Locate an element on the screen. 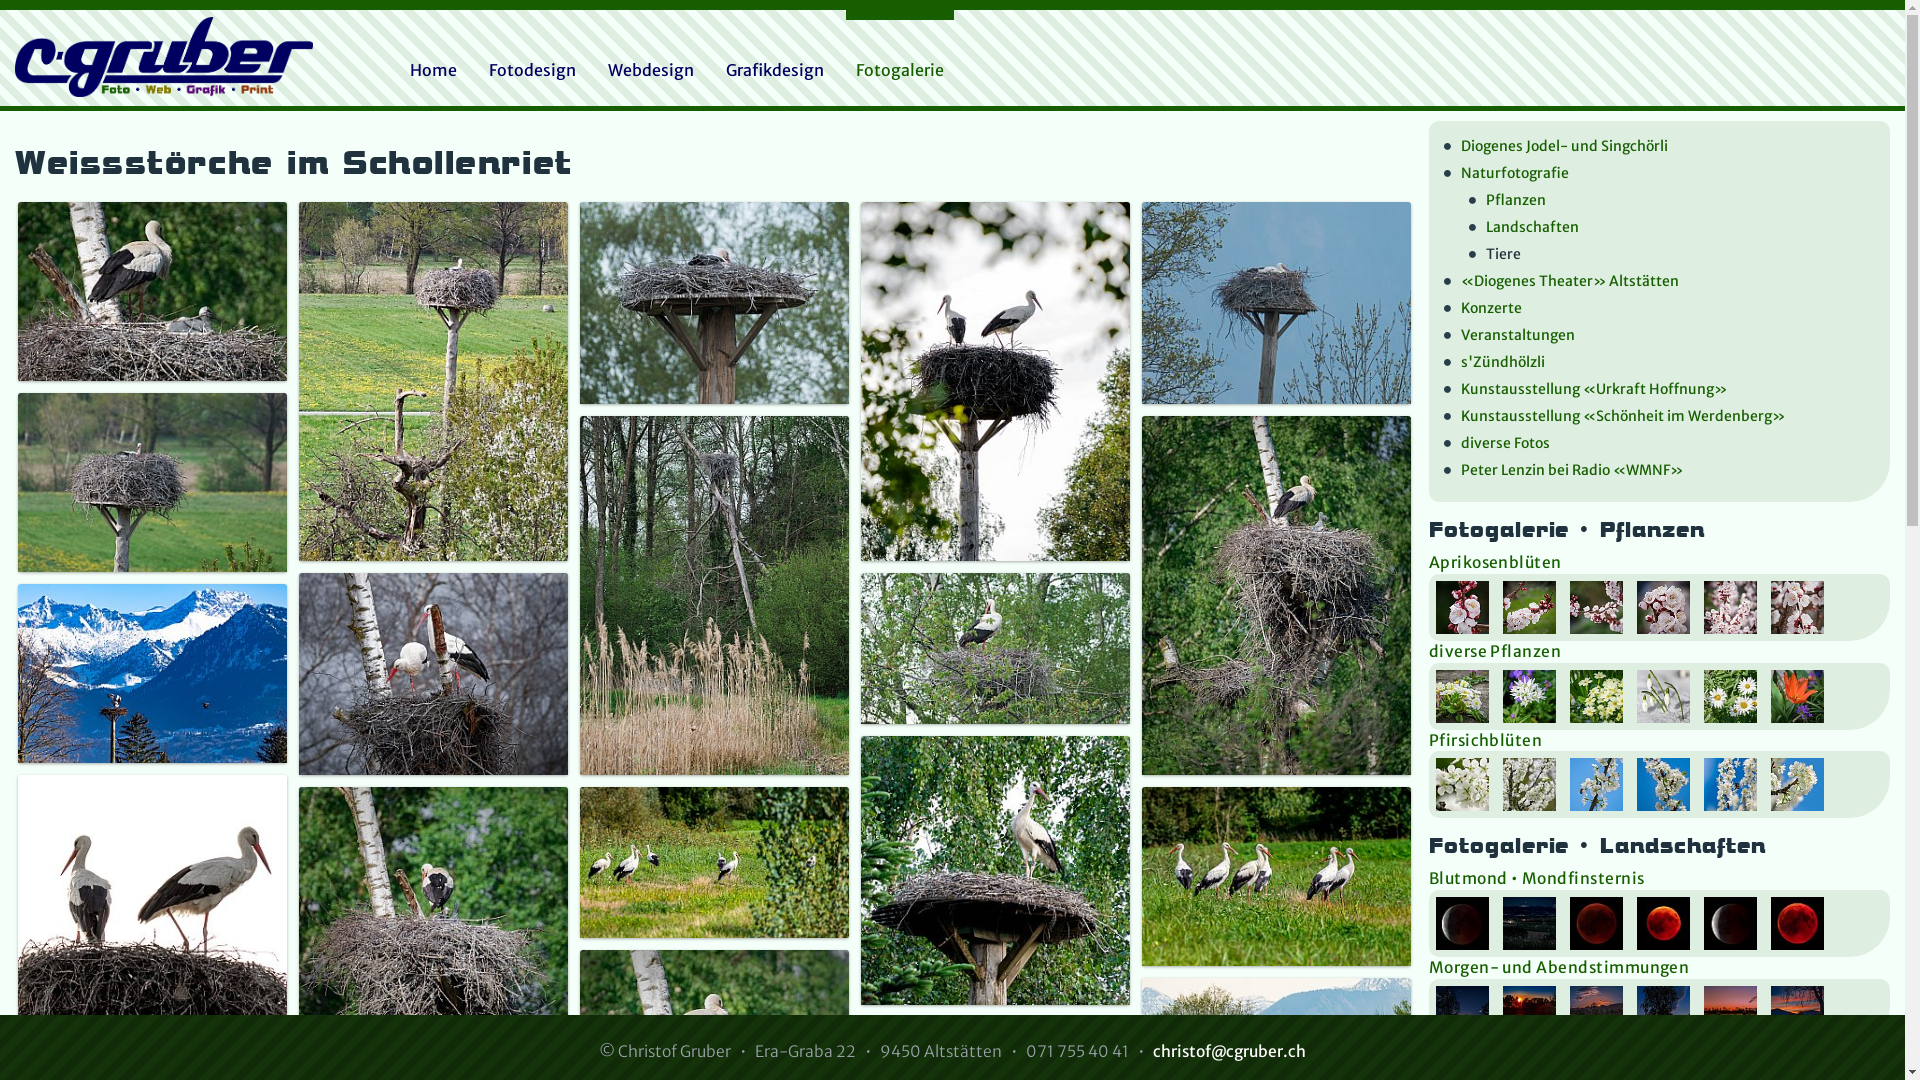 This screenshot has width=1920, height=1080. Tiere is located at coordinates (1672, 256).